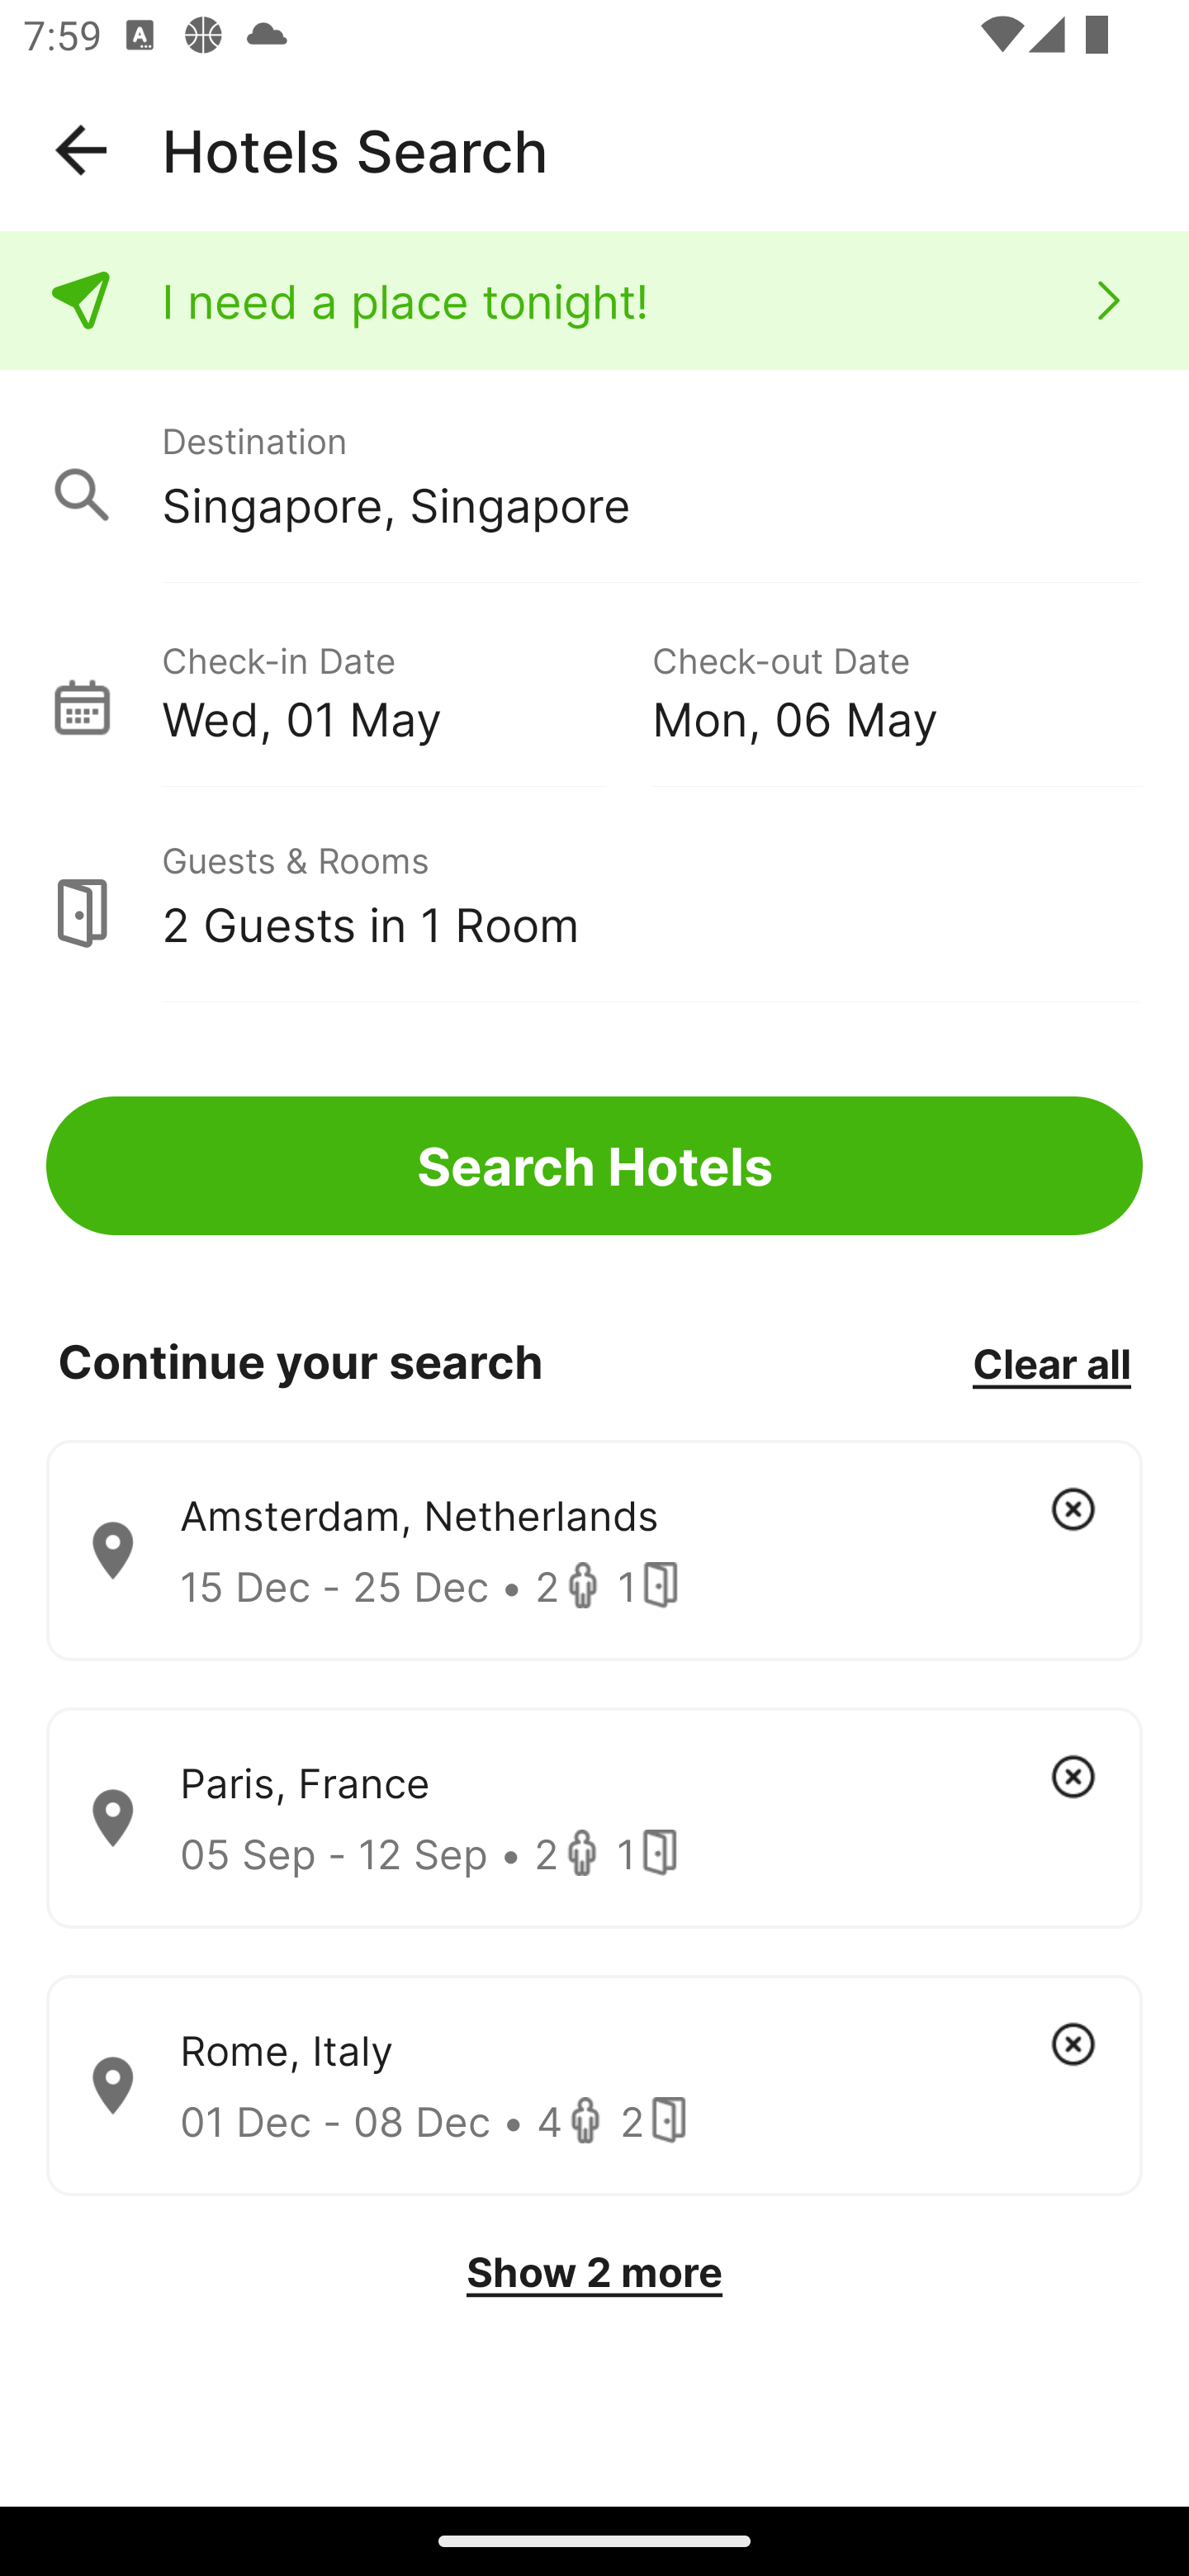 The image size is (1189, 2576). What do you see at coordinates (594, 1818) in the screenshot?
I see `Paris, France 05 Sep - 12 Sep • 2  1 ` at bounding box center [594, 1818].